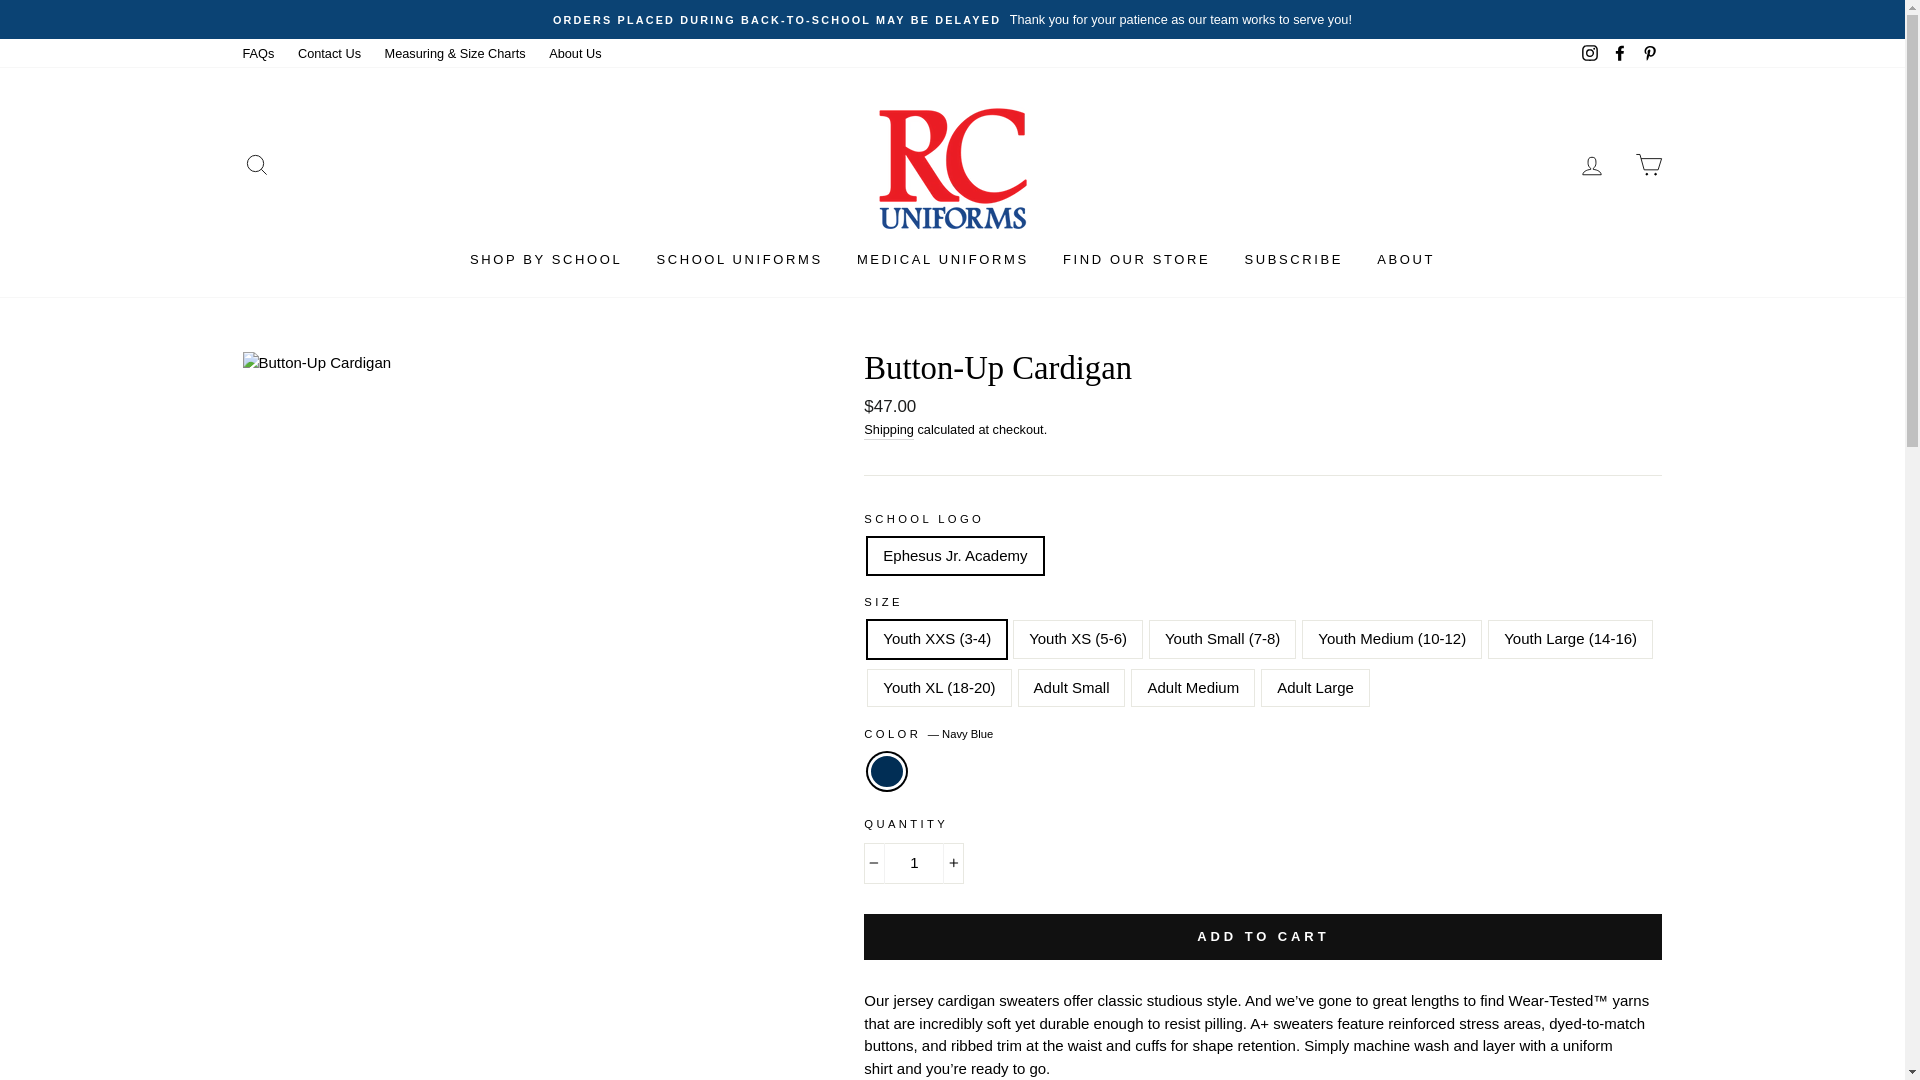 The height and width of the screenshot is (1080, 1920). I want to click on RC Uniforms on Pinterest, so click(1648, 53).